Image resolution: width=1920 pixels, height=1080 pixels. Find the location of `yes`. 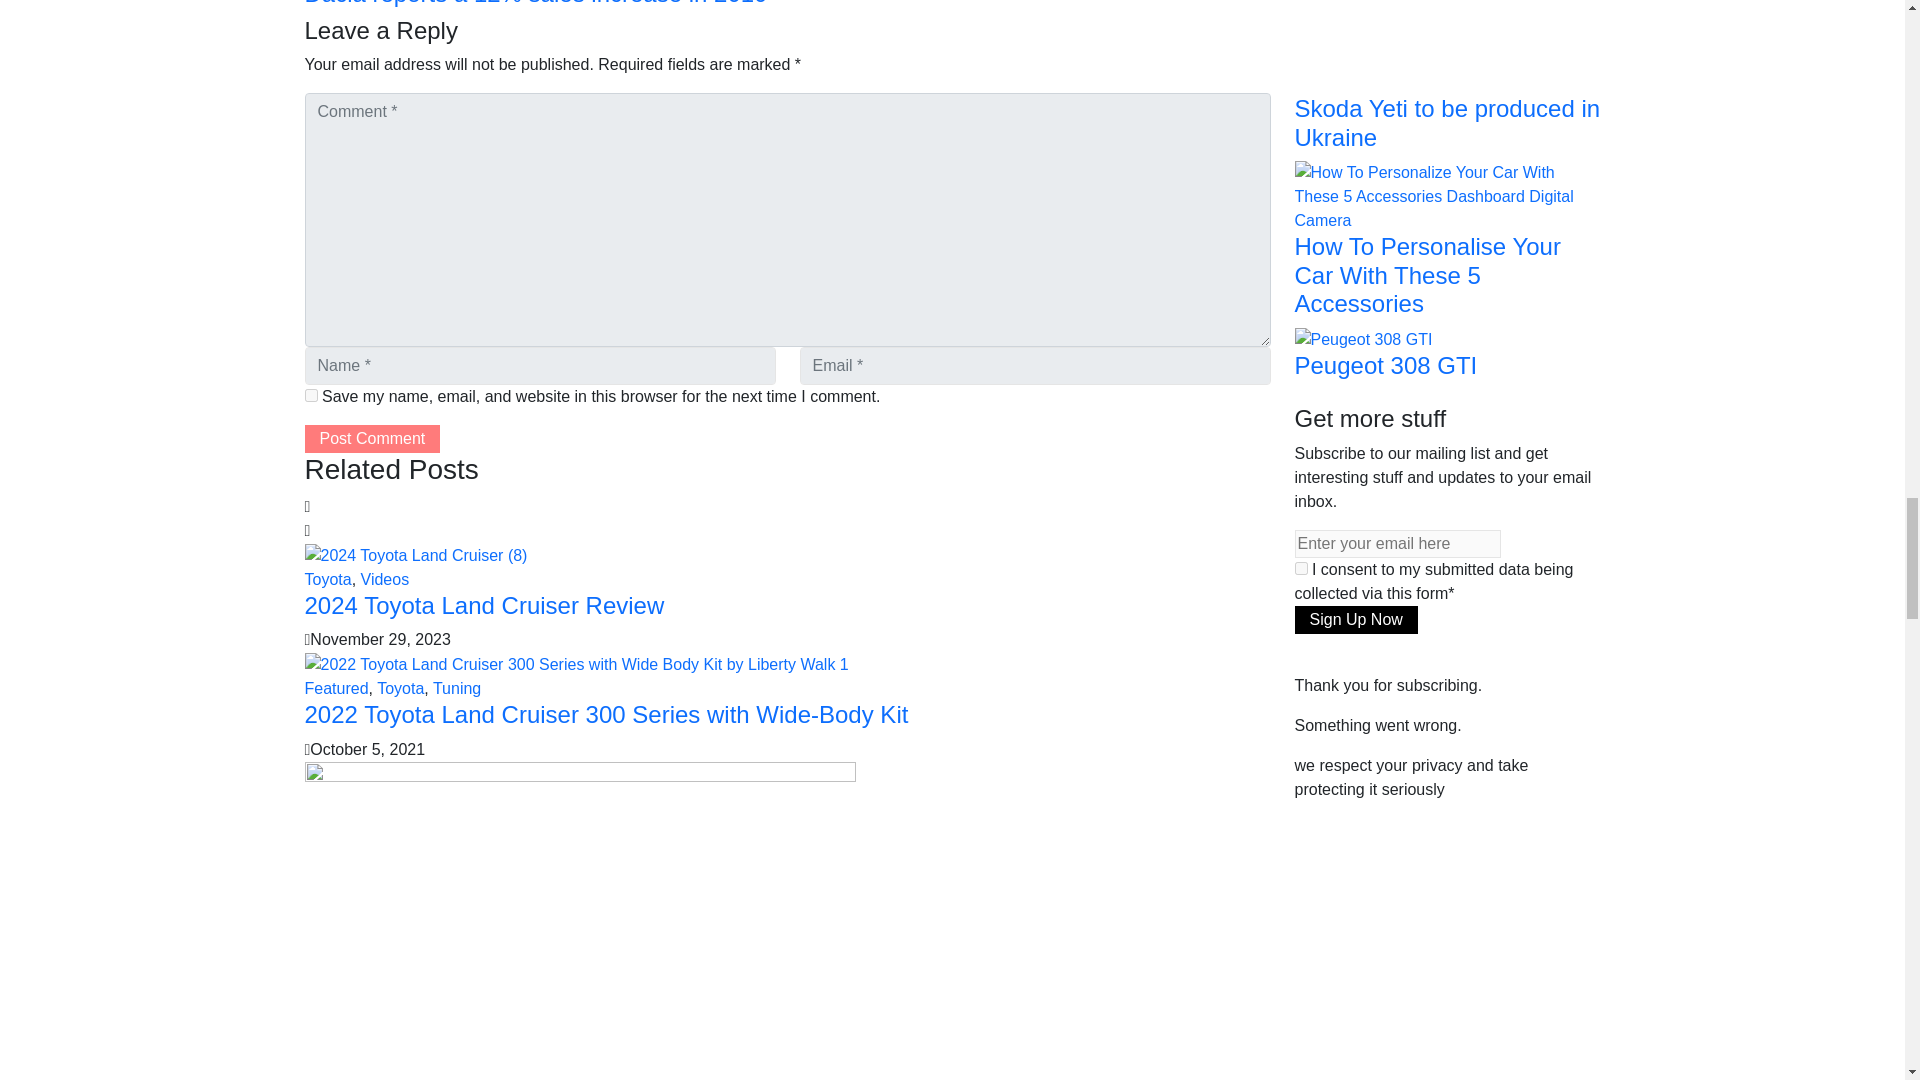

yes is located at coordinates (310, 394).